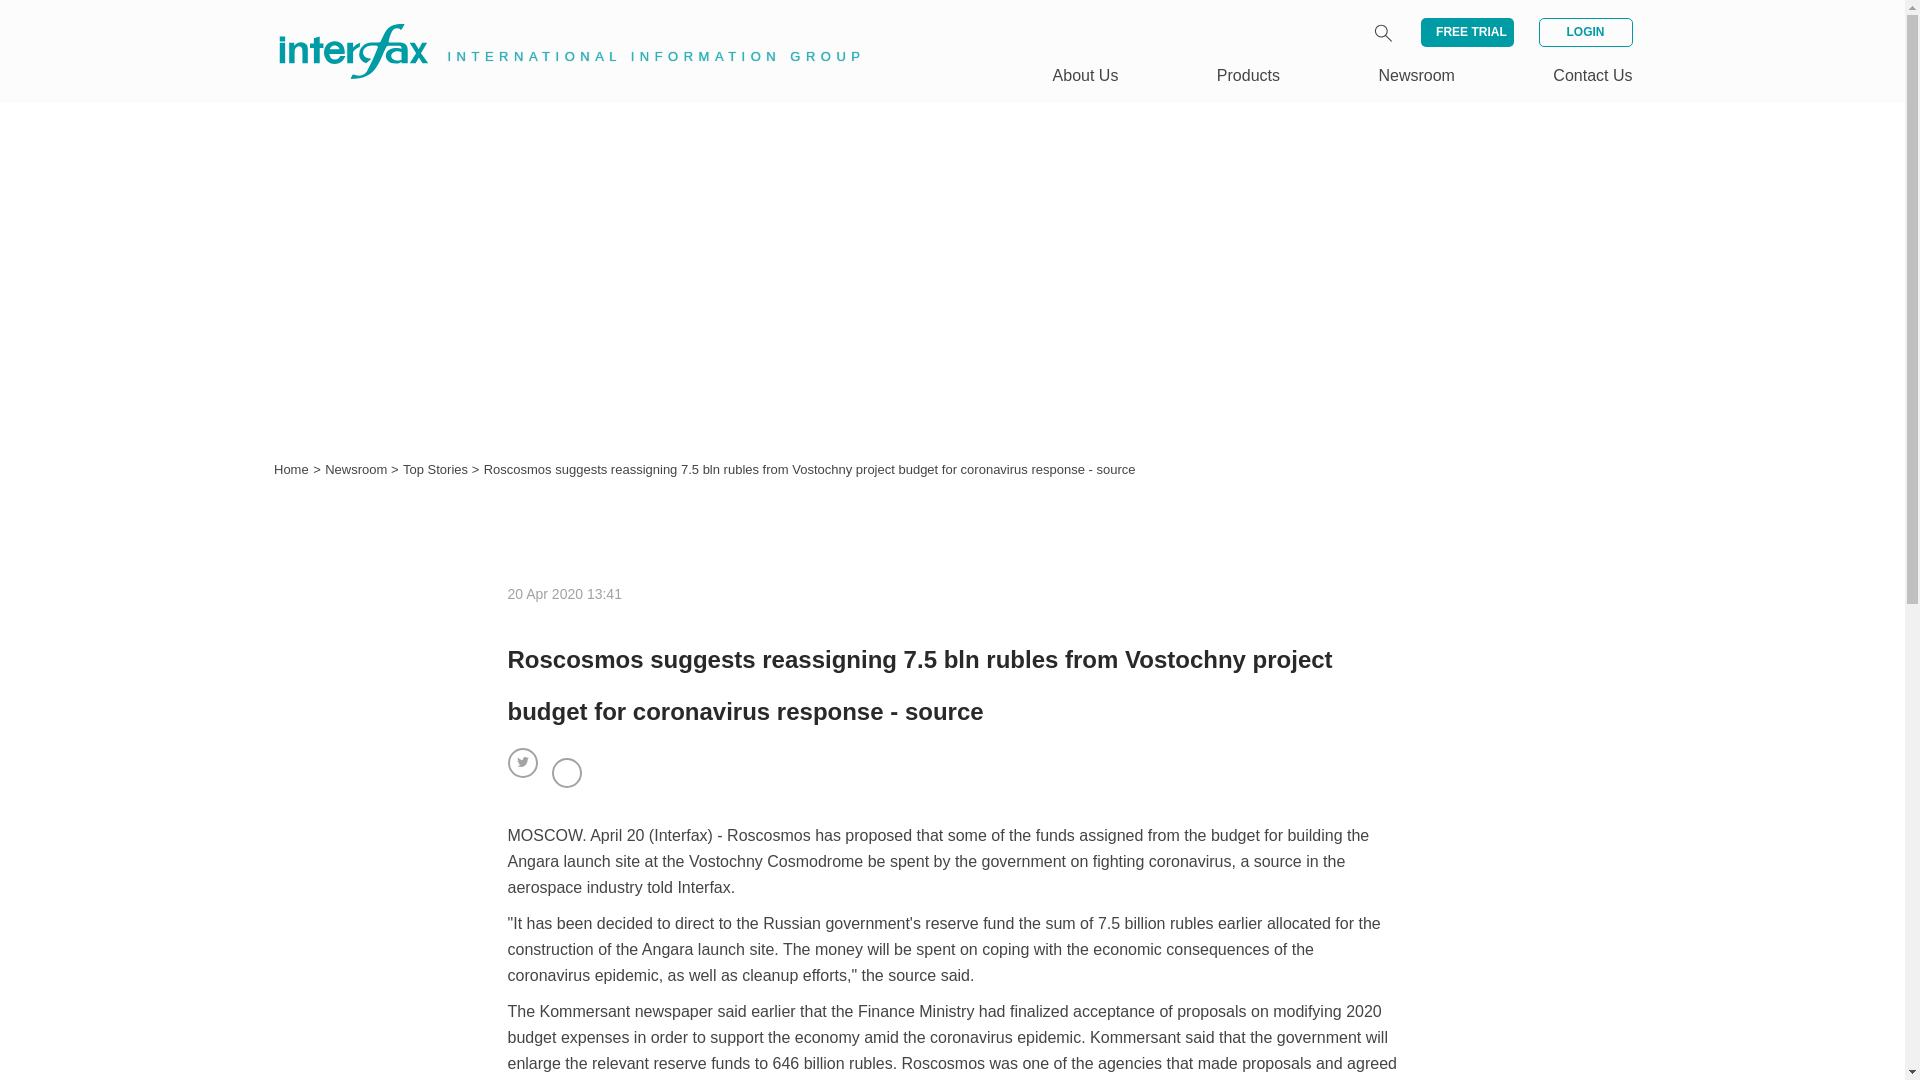 This screenshot has height=1080, width=1920. I want to click on Newsroom, so click(358, 470).